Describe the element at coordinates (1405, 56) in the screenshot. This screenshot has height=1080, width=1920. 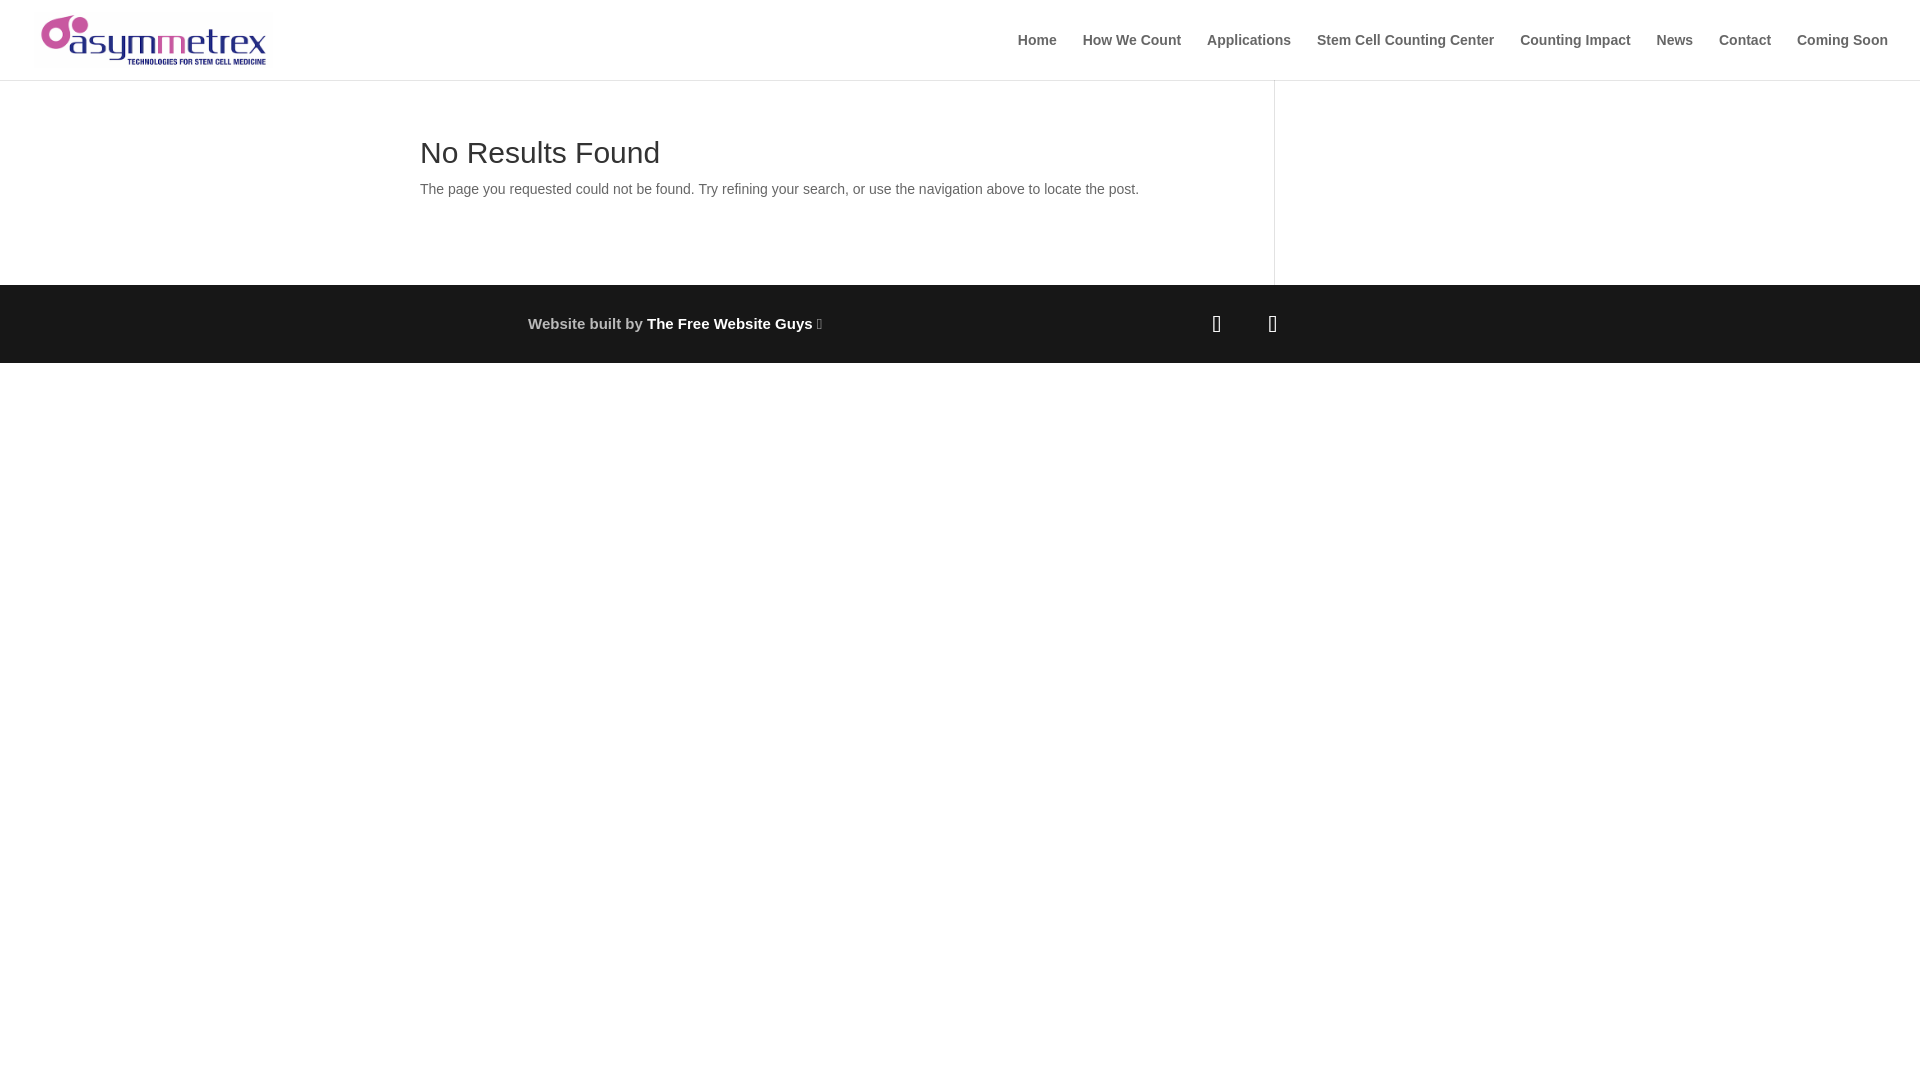
I see `Stem Cell Counting Center` at that location.